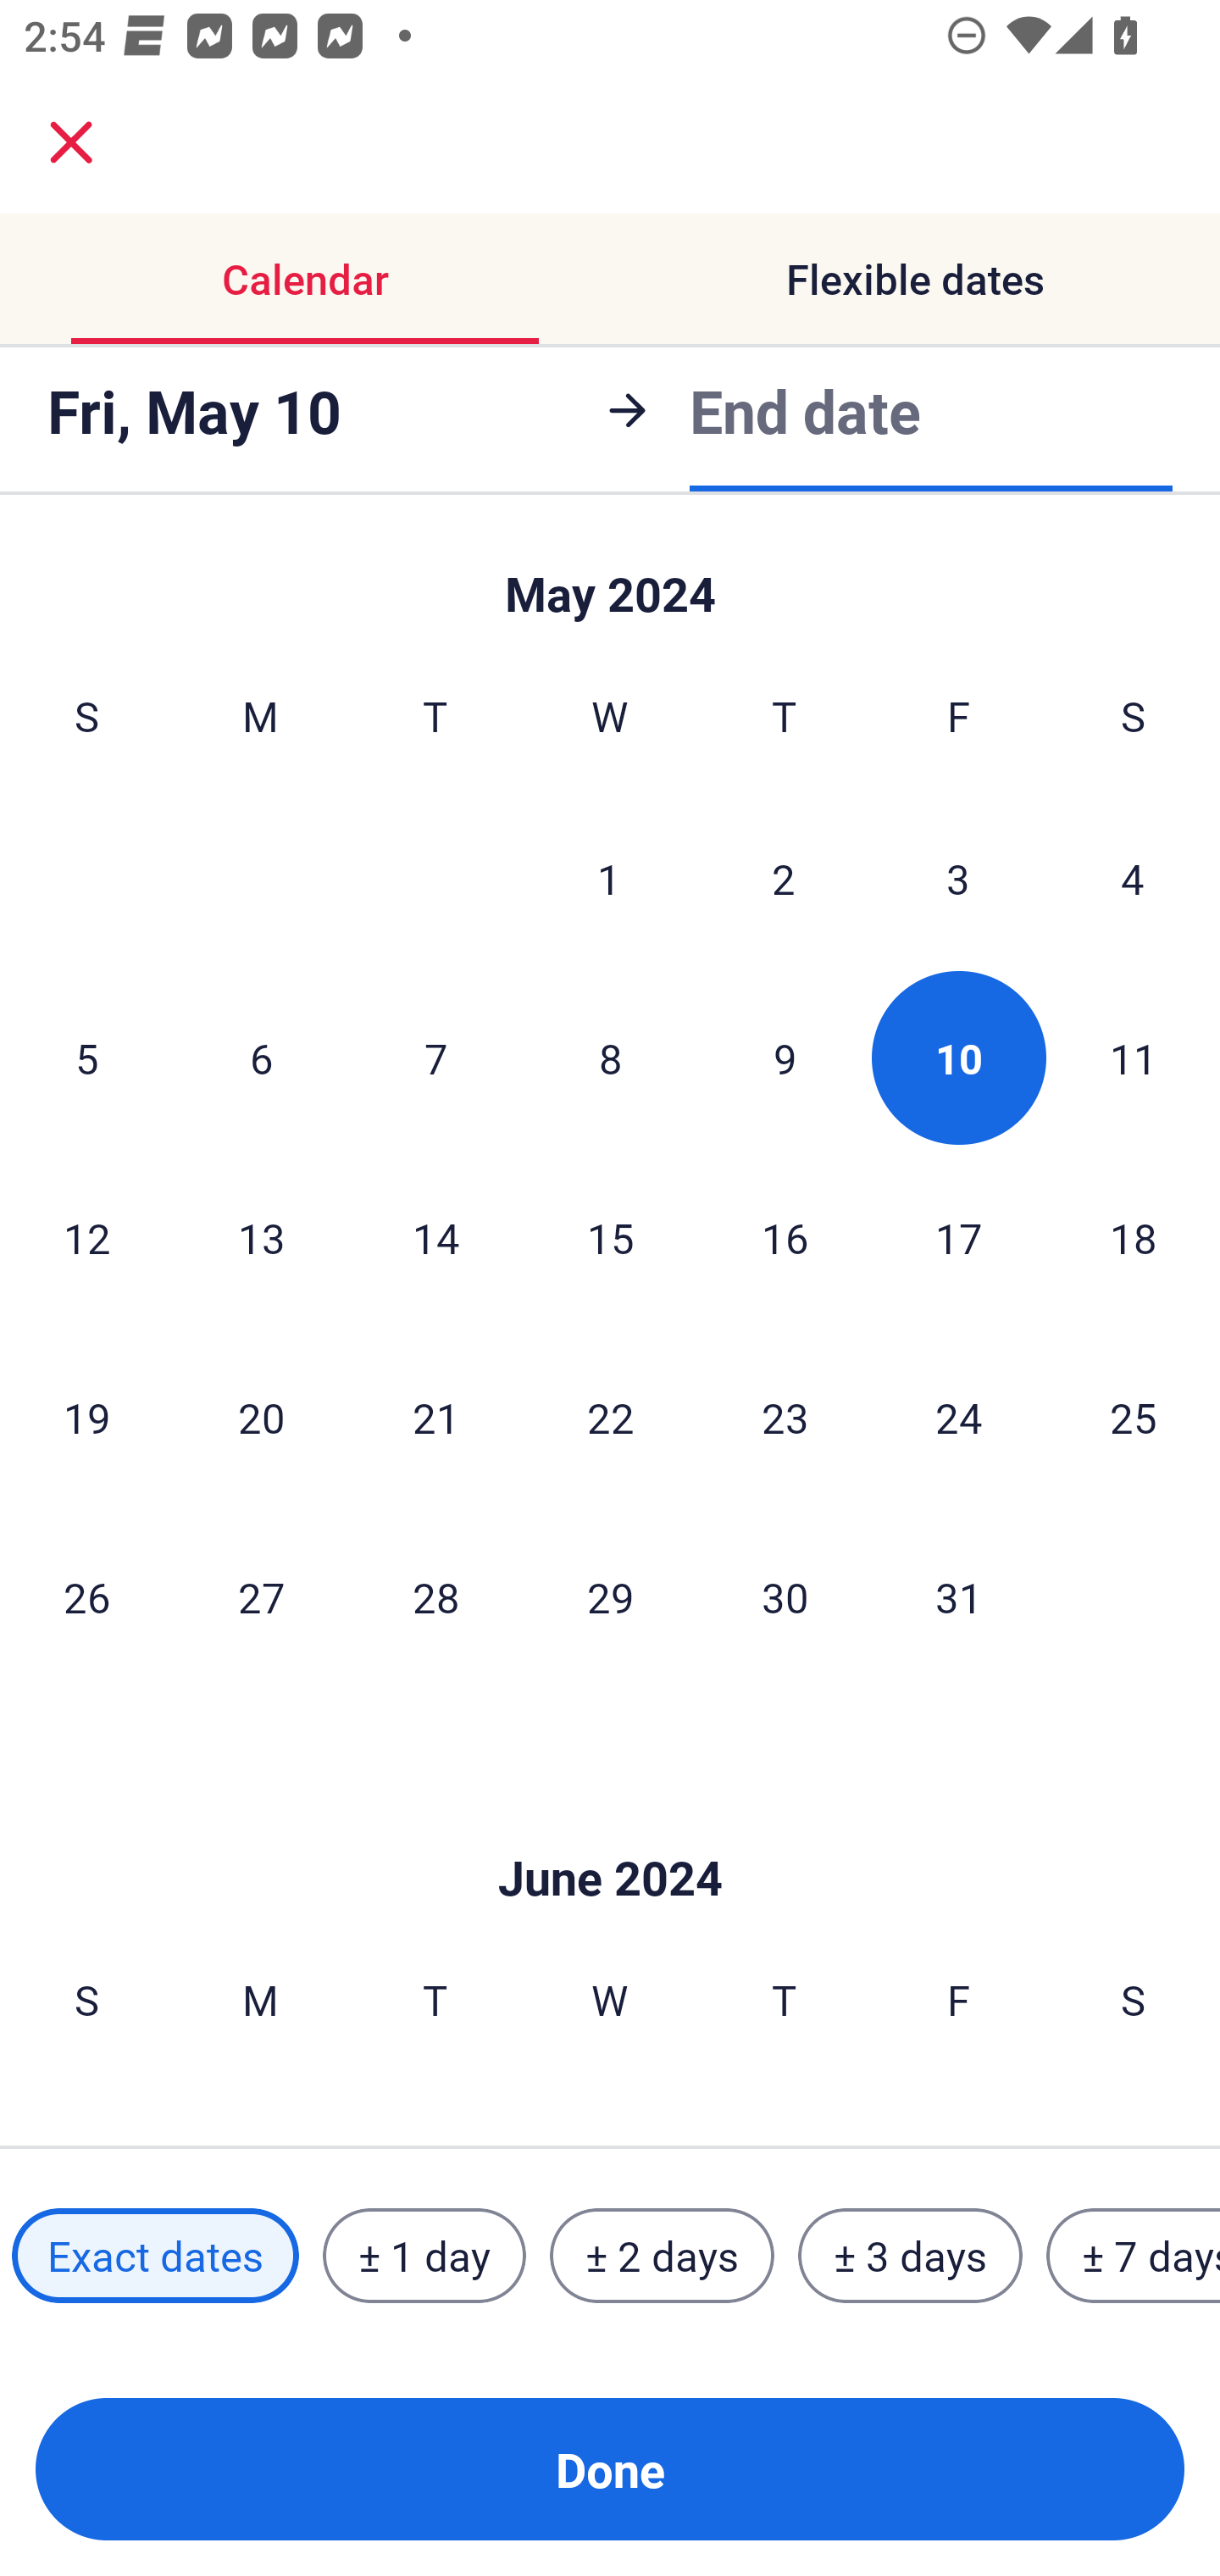 The image size is (1220, 2576). I want to click on 15 Wednesday, May 15, 2024, so click(610, 1237).